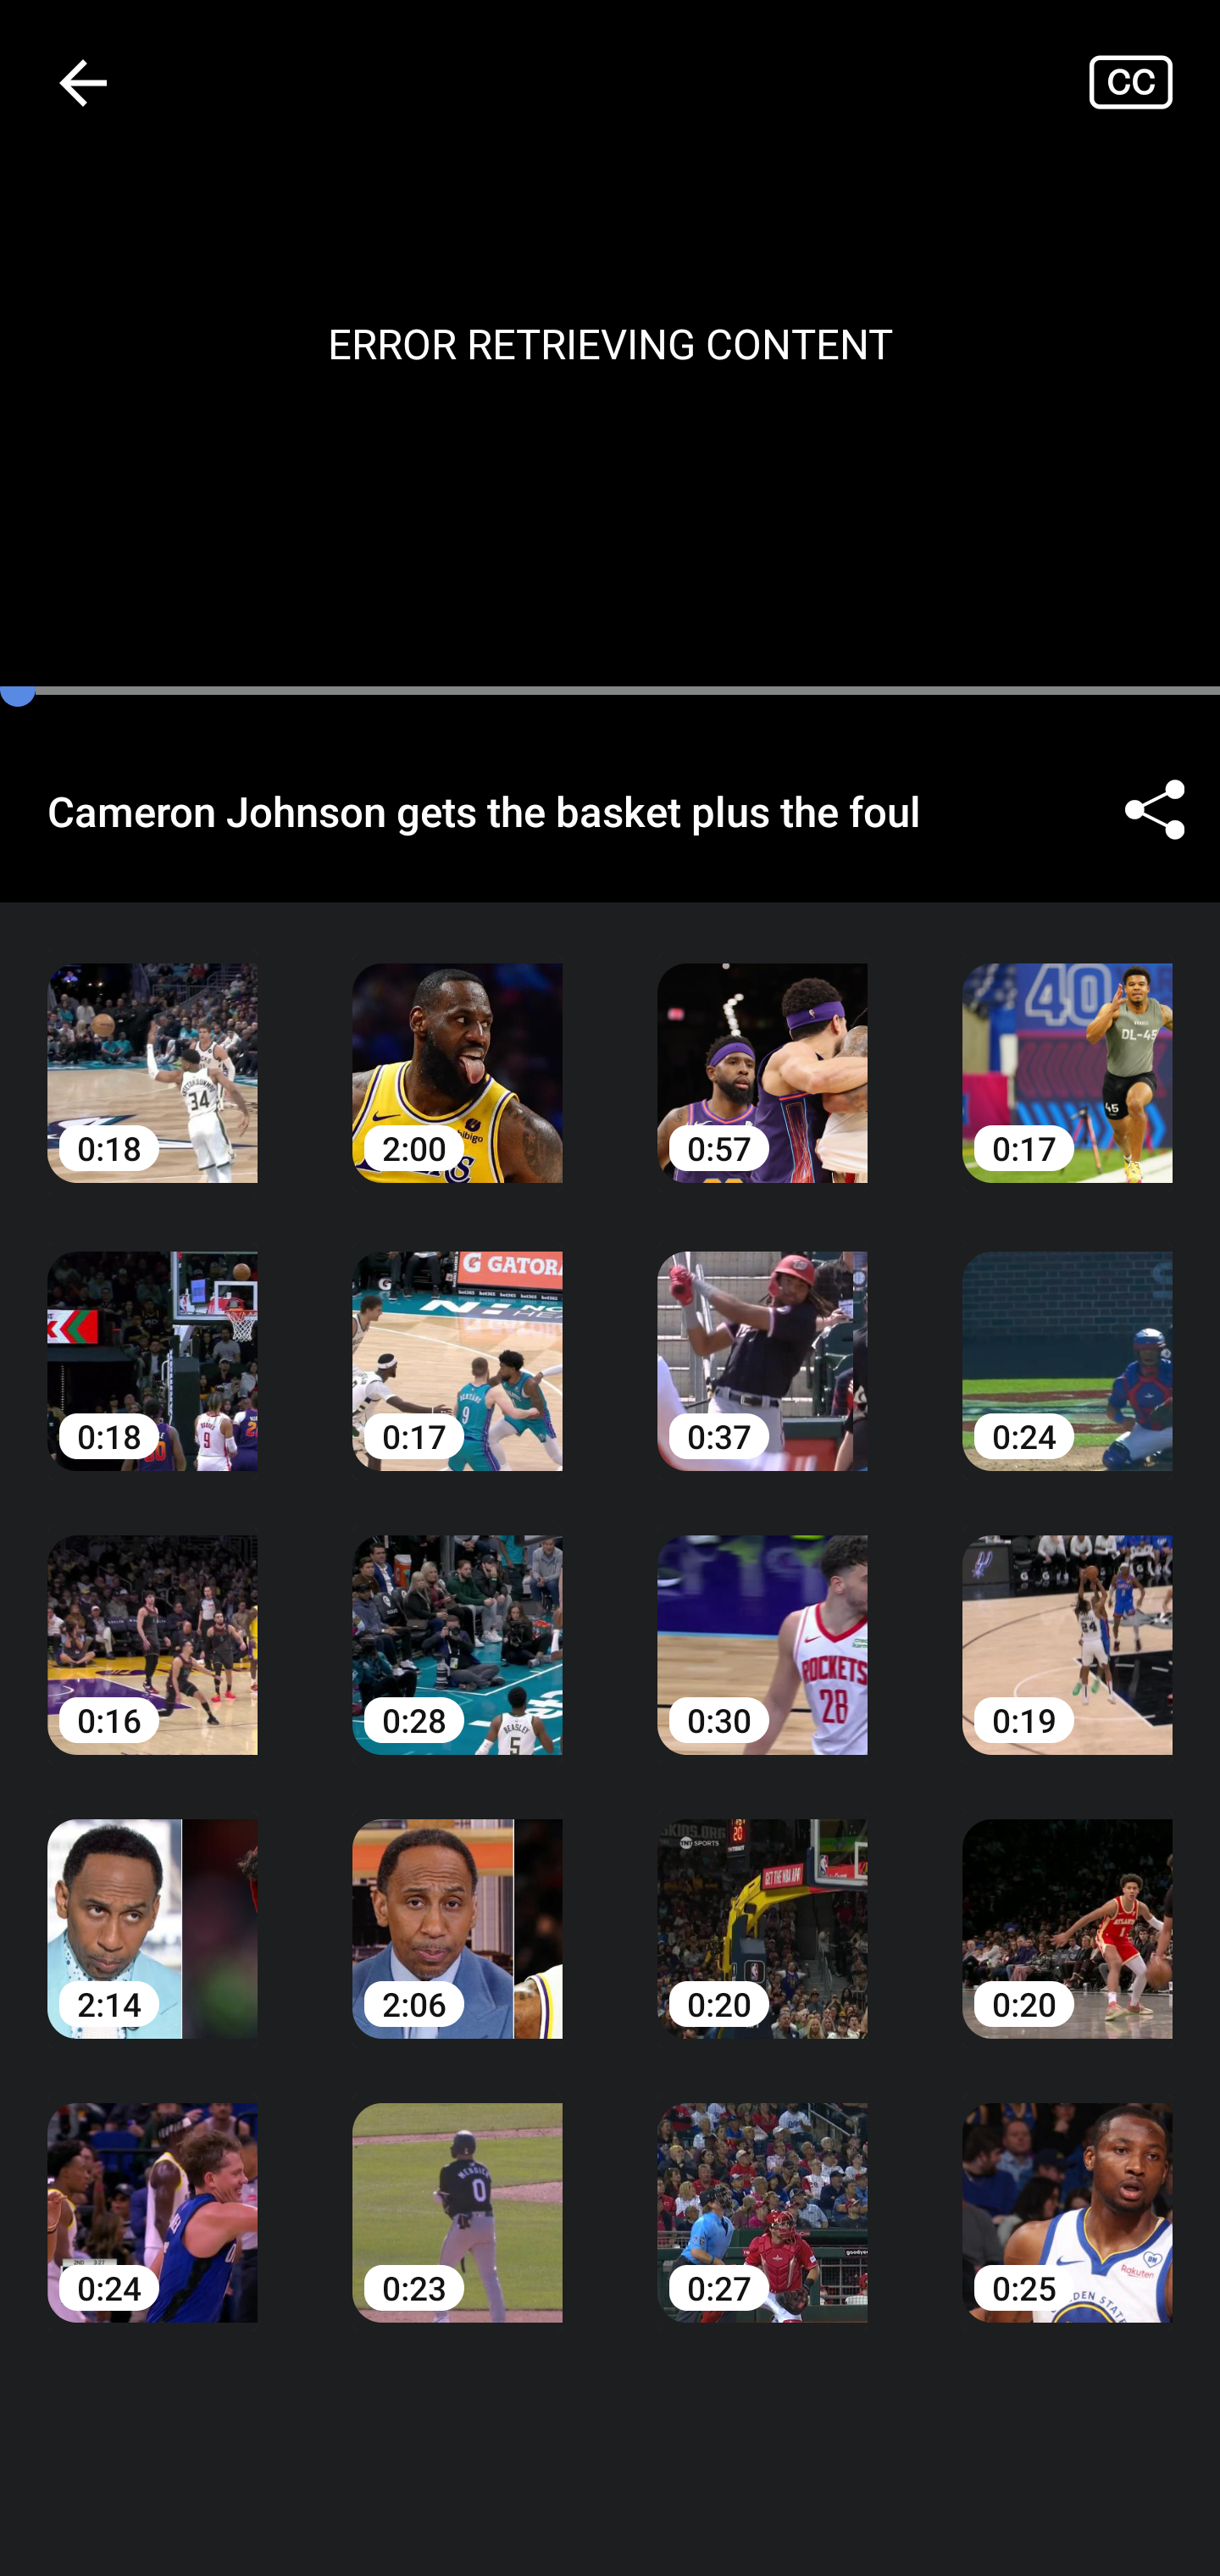  I want to click on 0:27, so click(762, 2190).